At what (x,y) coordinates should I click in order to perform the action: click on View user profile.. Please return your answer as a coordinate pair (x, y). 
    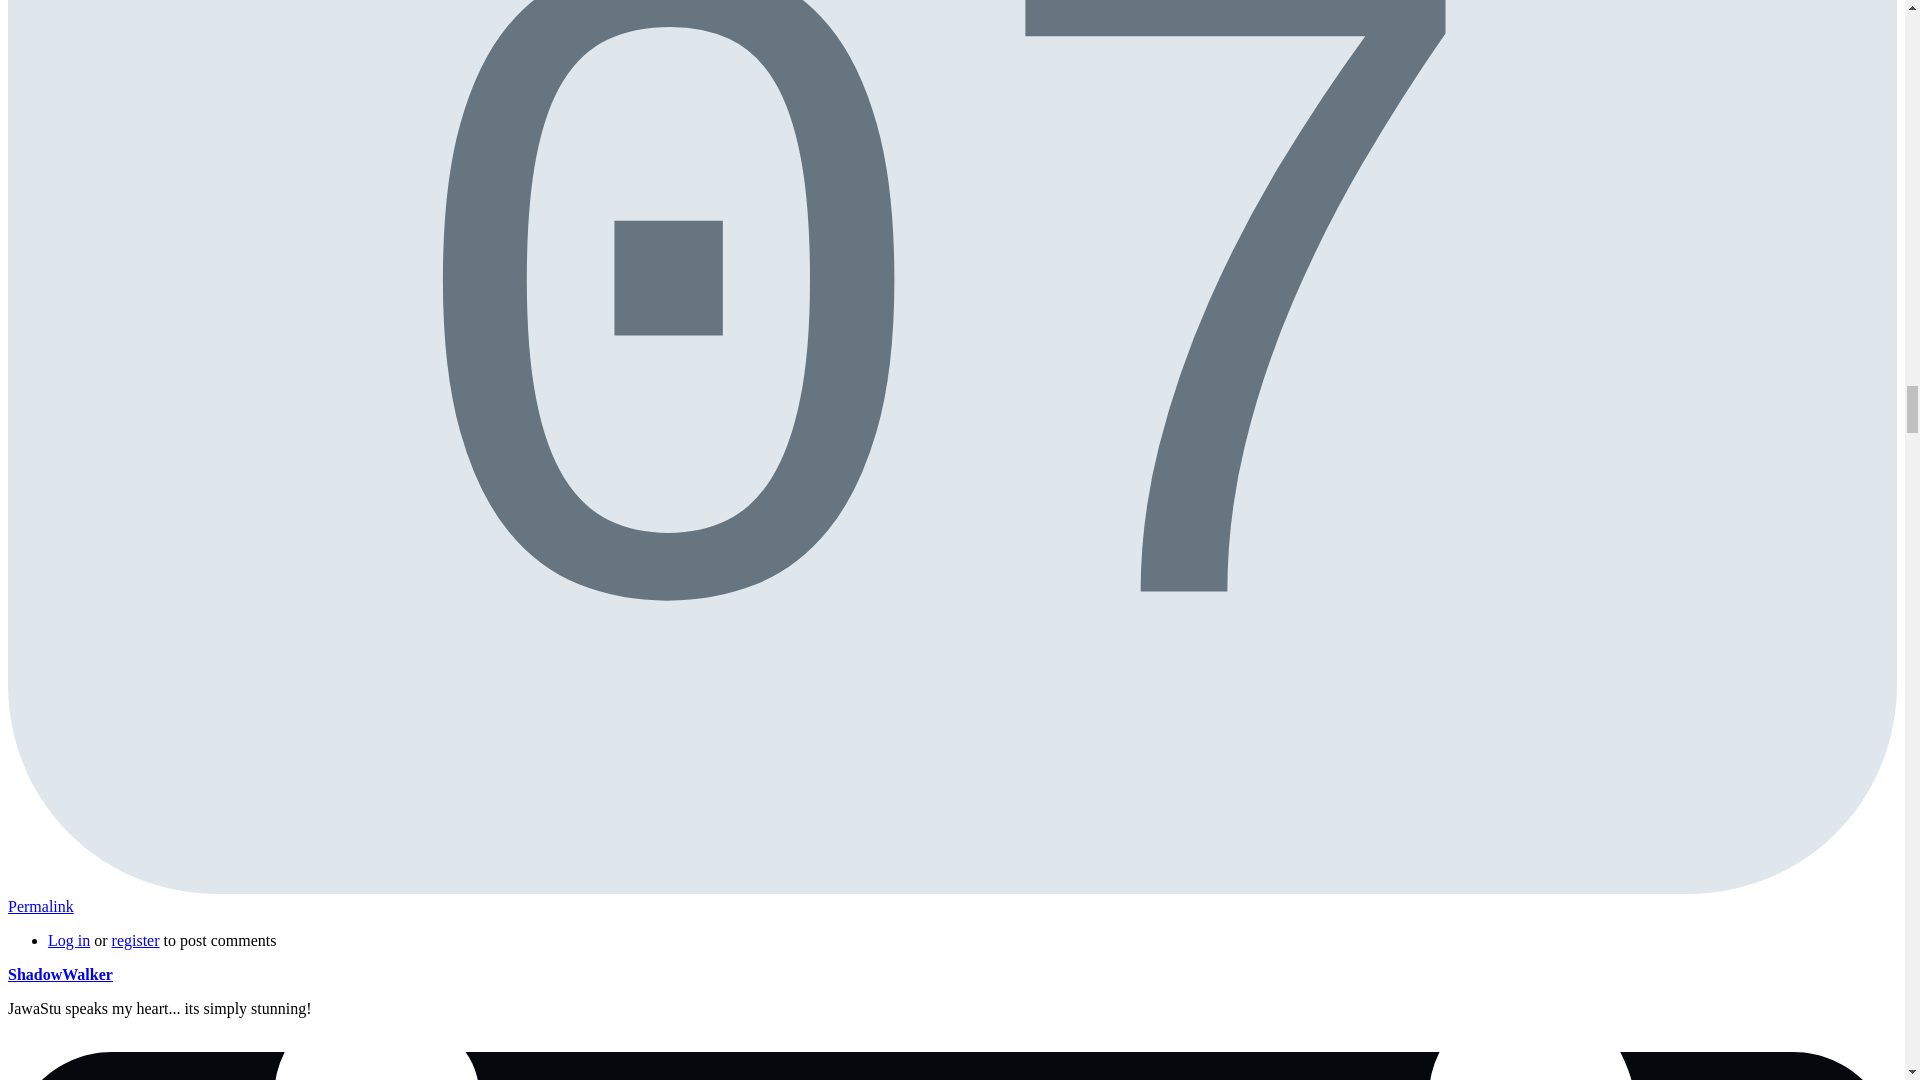
    Looking at the image, I should click on (60, 974).